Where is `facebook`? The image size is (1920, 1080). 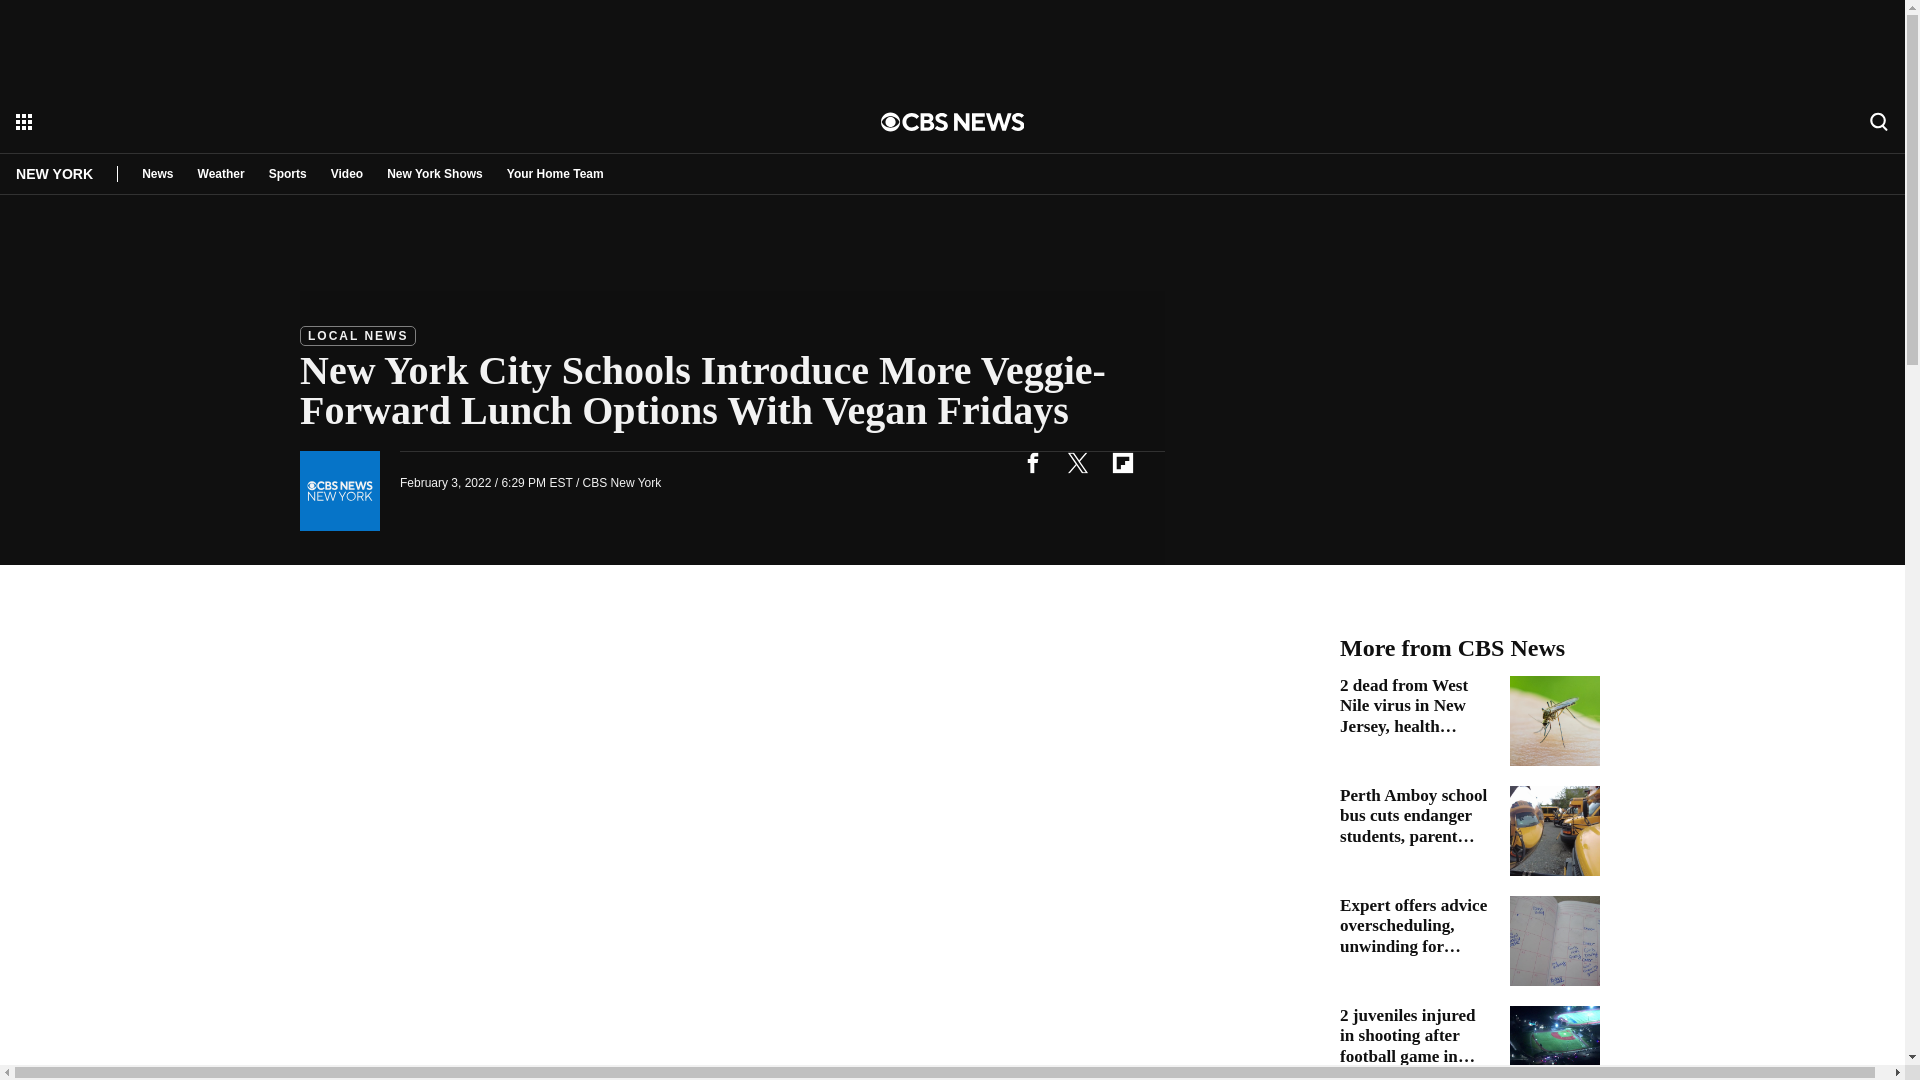
facebook is located at coordinates (1032, 462).